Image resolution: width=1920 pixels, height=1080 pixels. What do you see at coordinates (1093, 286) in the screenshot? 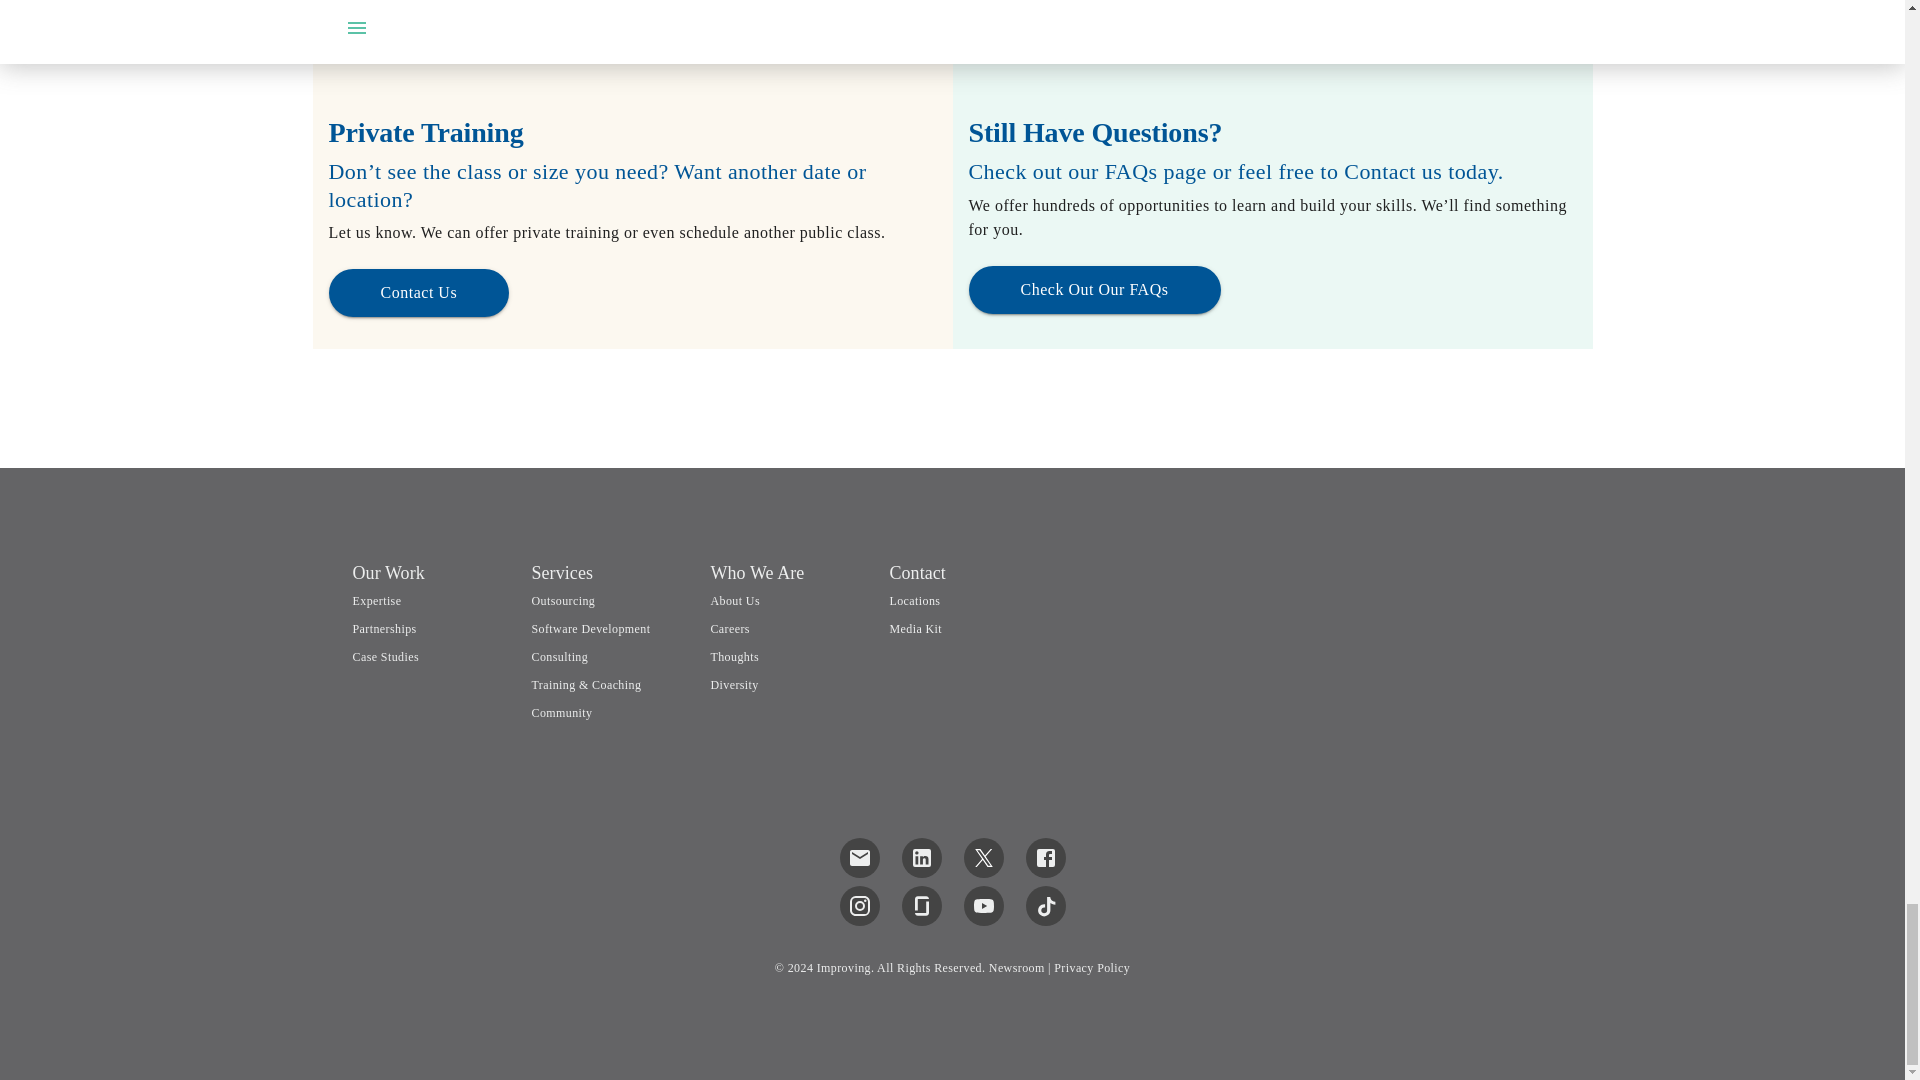
I see `Check Out Our FAQs` at bounding box center [1093, 286].